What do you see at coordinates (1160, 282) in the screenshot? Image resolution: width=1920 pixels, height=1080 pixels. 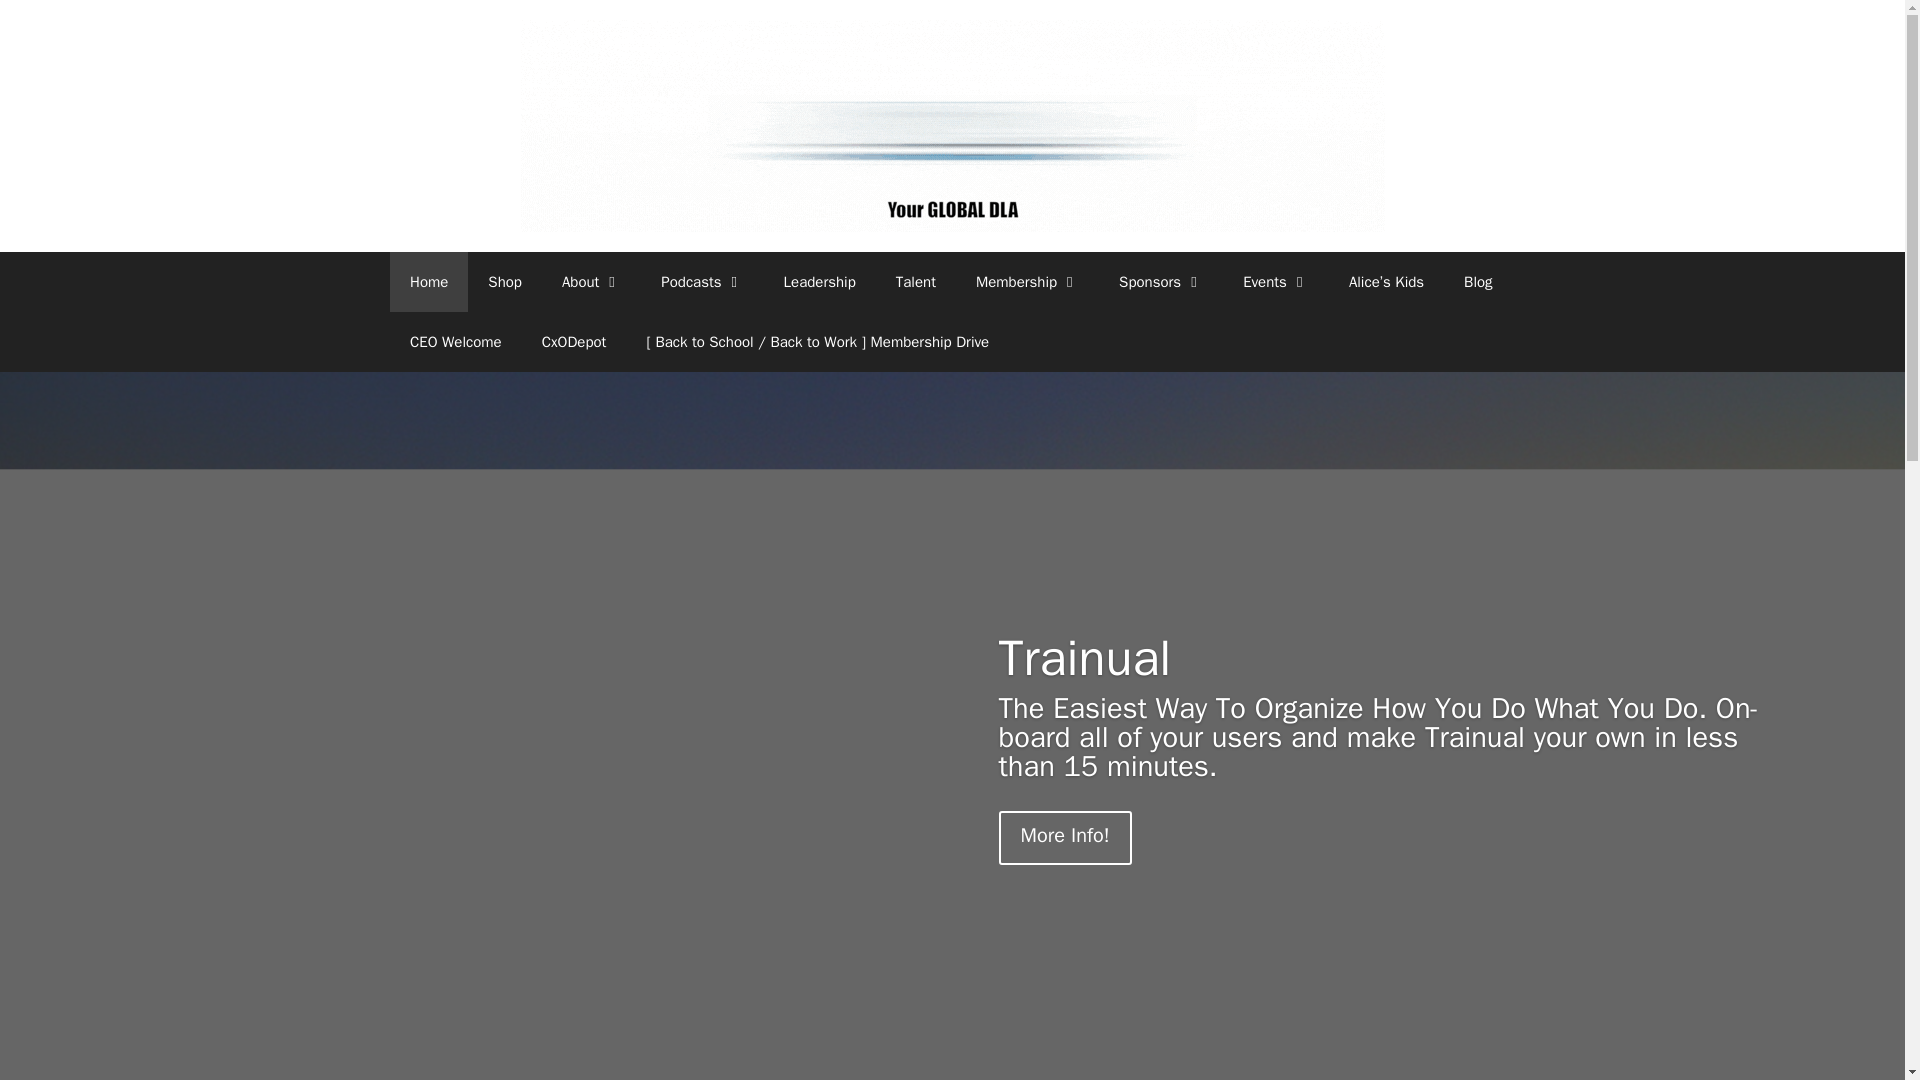 I see `Sponsors` at bounding box center [1160, 282].